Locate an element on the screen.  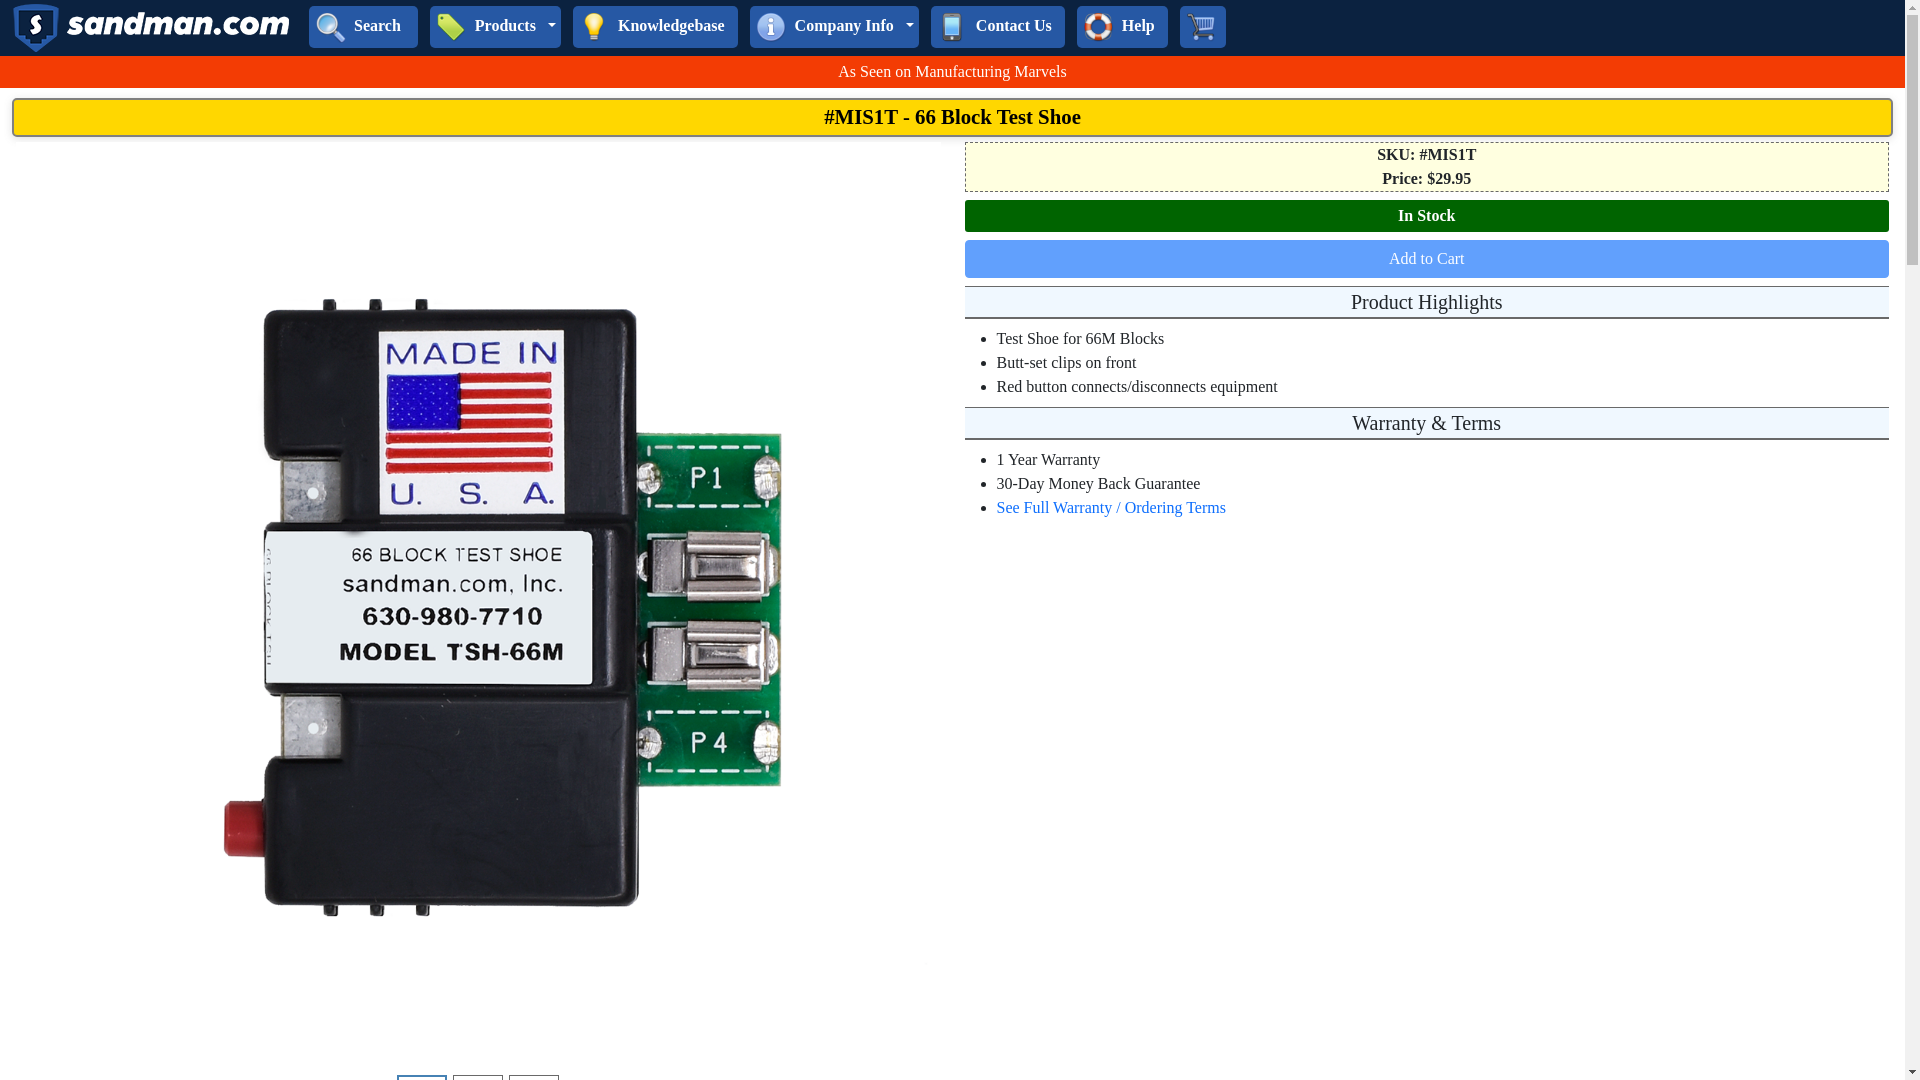
Help is located at coordinates (1098, 26).